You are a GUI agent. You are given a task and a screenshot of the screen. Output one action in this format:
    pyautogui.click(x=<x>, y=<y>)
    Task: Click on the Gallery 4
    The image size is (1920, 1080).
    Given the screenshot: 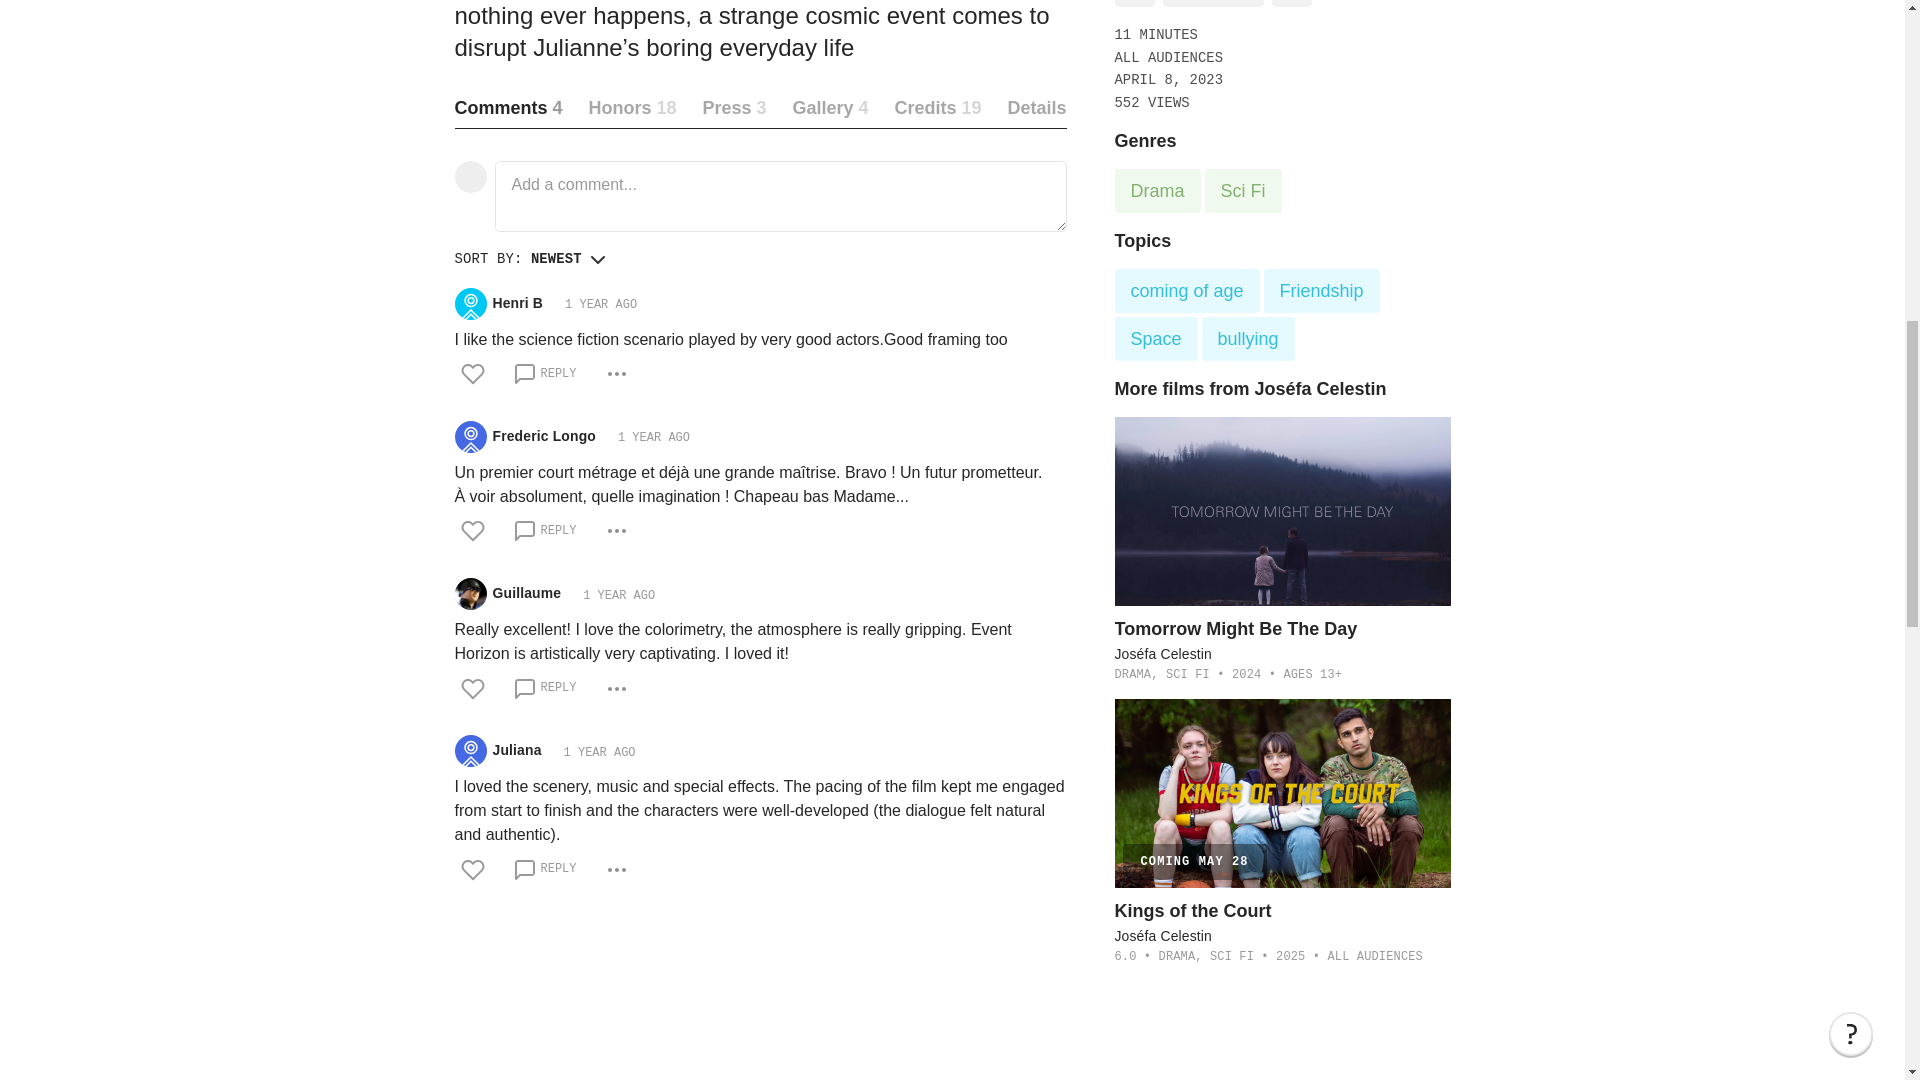 What is the action you would take?
    pyautogui.click(x=829, y=108)
    